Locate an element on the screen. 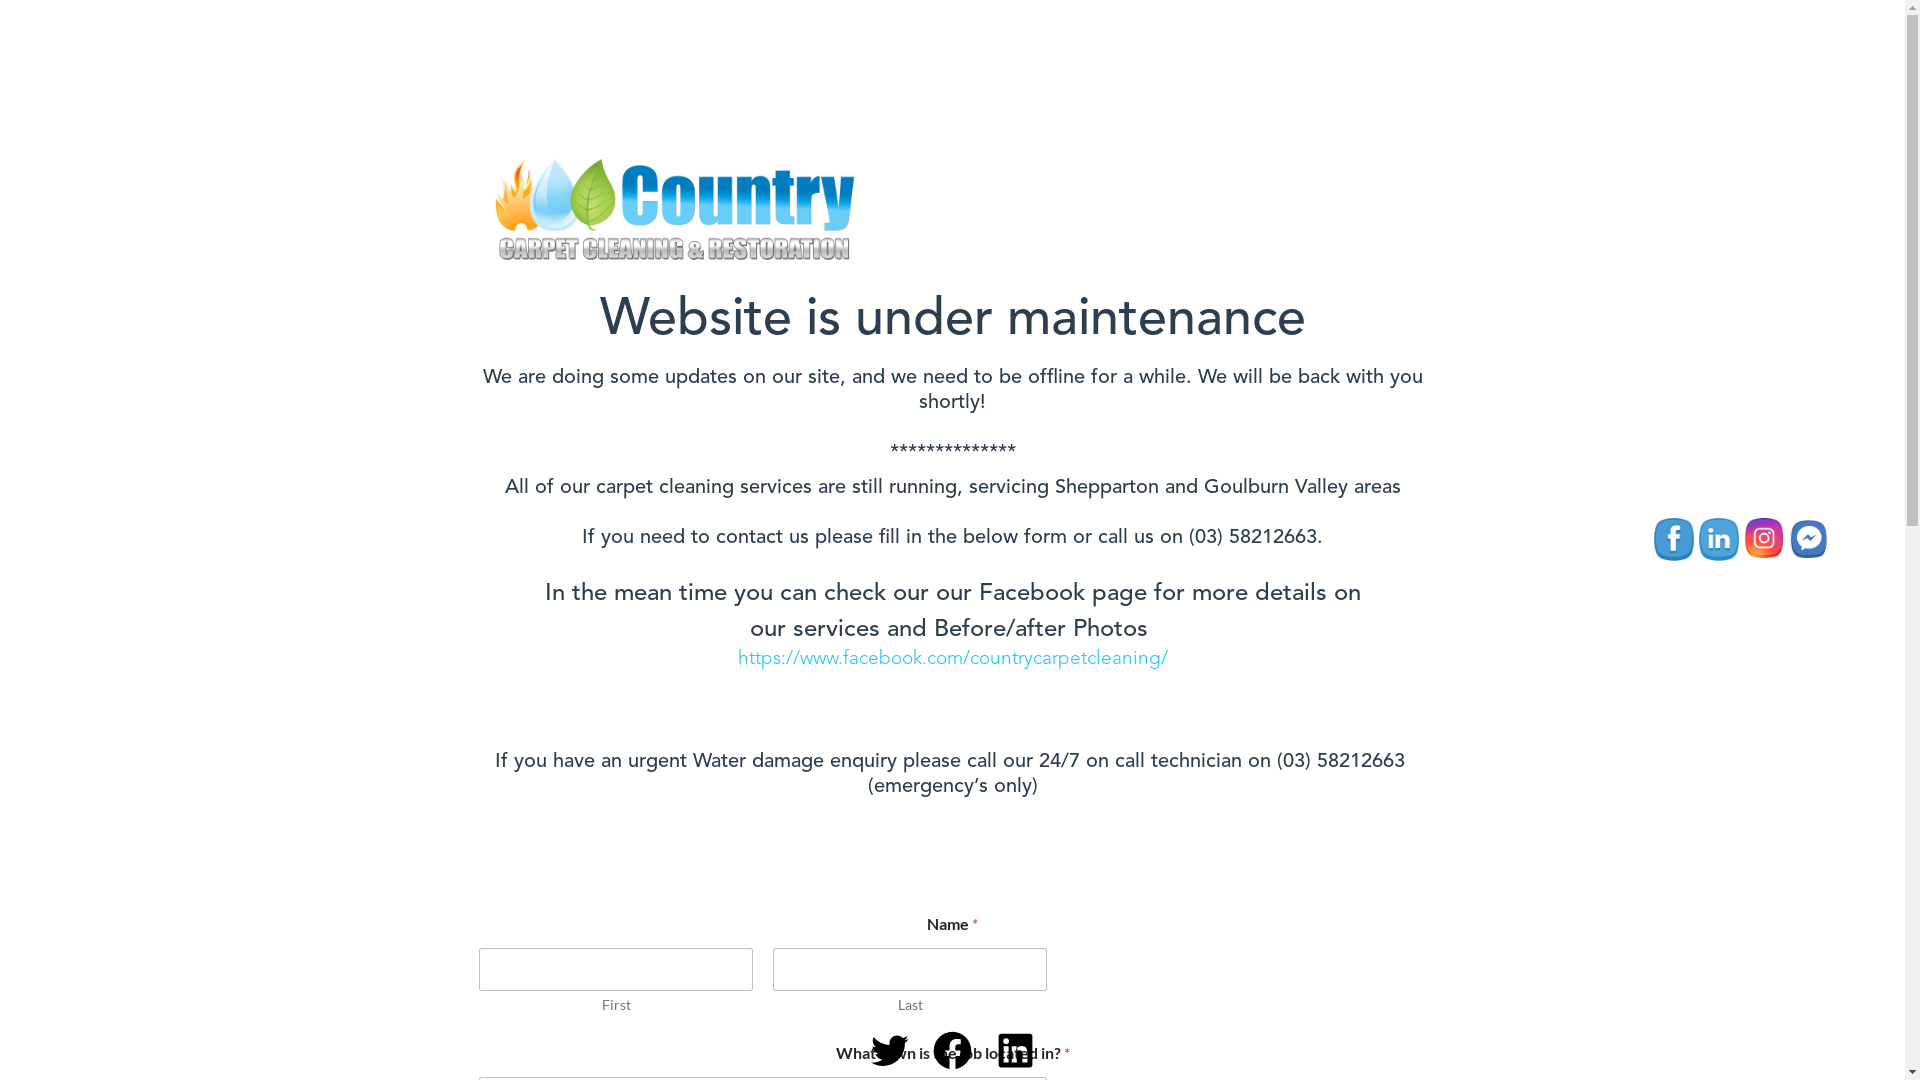  Facebook is located at coordinates (952, 1050).